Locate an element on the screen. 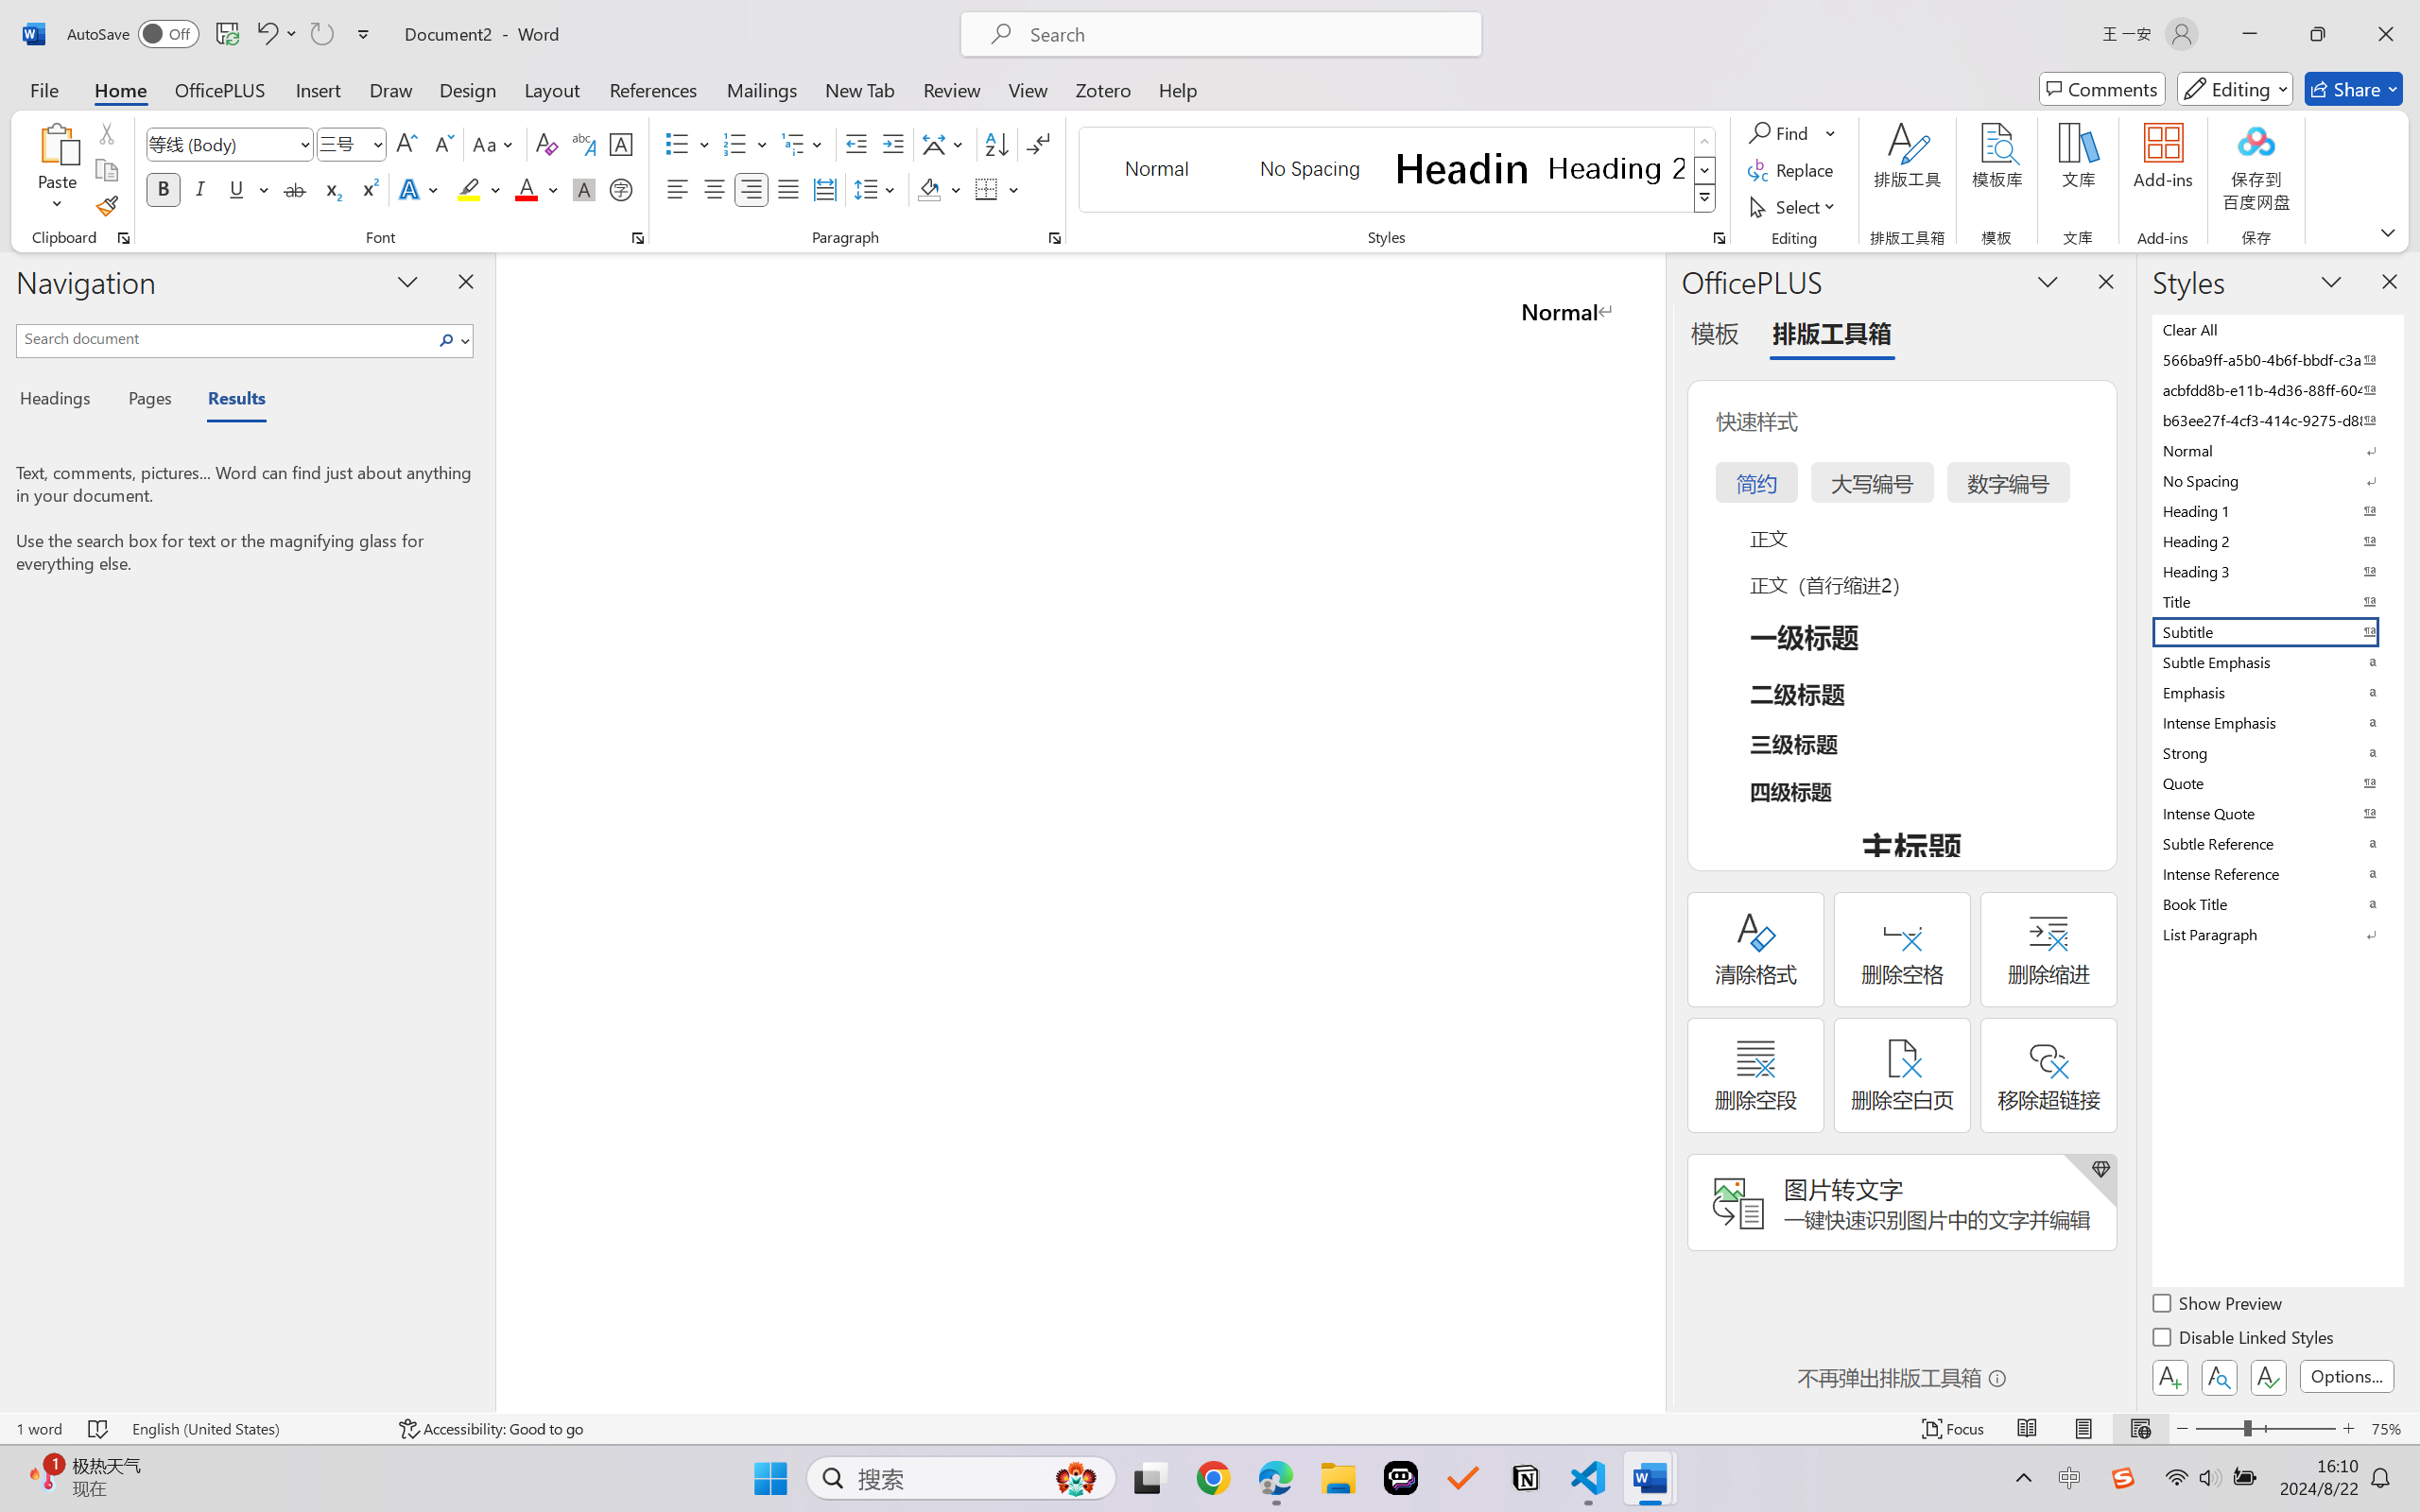 This screenshot has height=1512, width=2420. Mailings is located at coordinates (762, 89).